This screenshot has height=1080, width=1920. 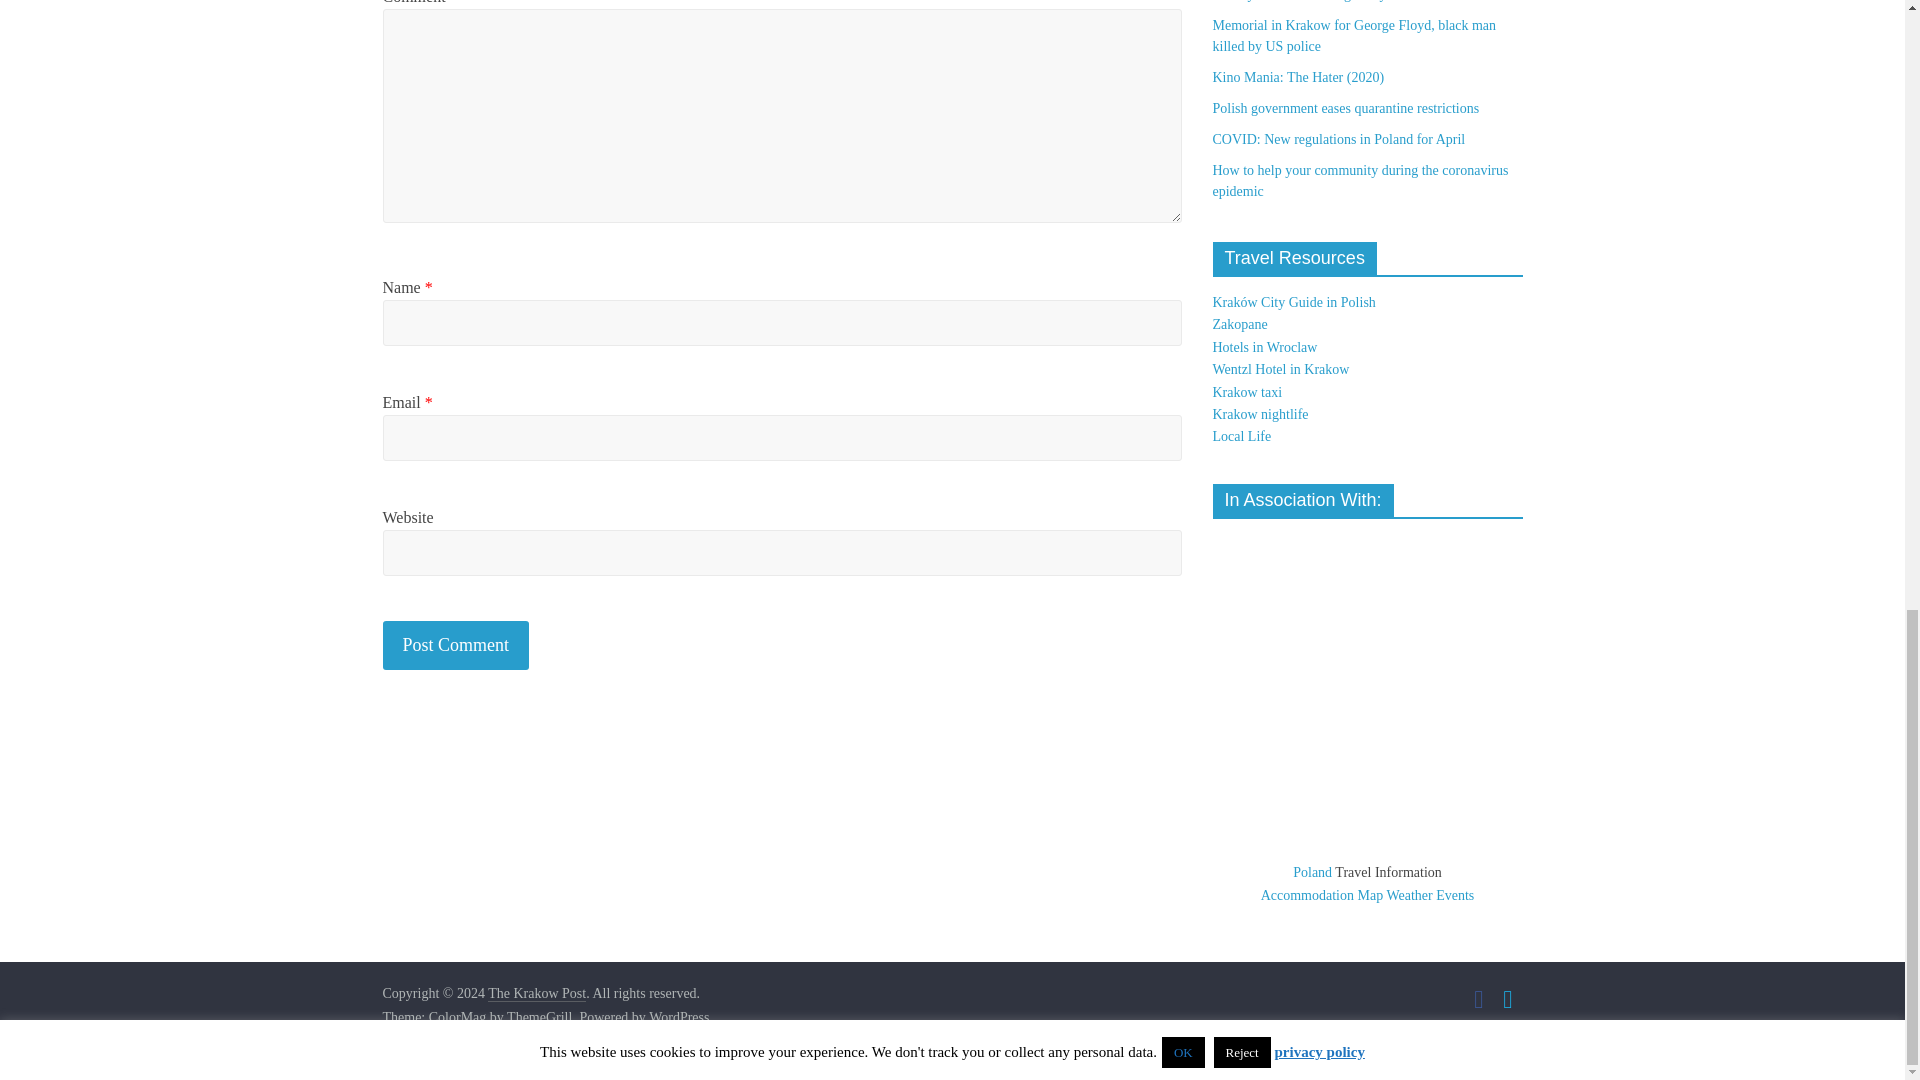 I want to click on Post Comment, so click(x=456, y=645).